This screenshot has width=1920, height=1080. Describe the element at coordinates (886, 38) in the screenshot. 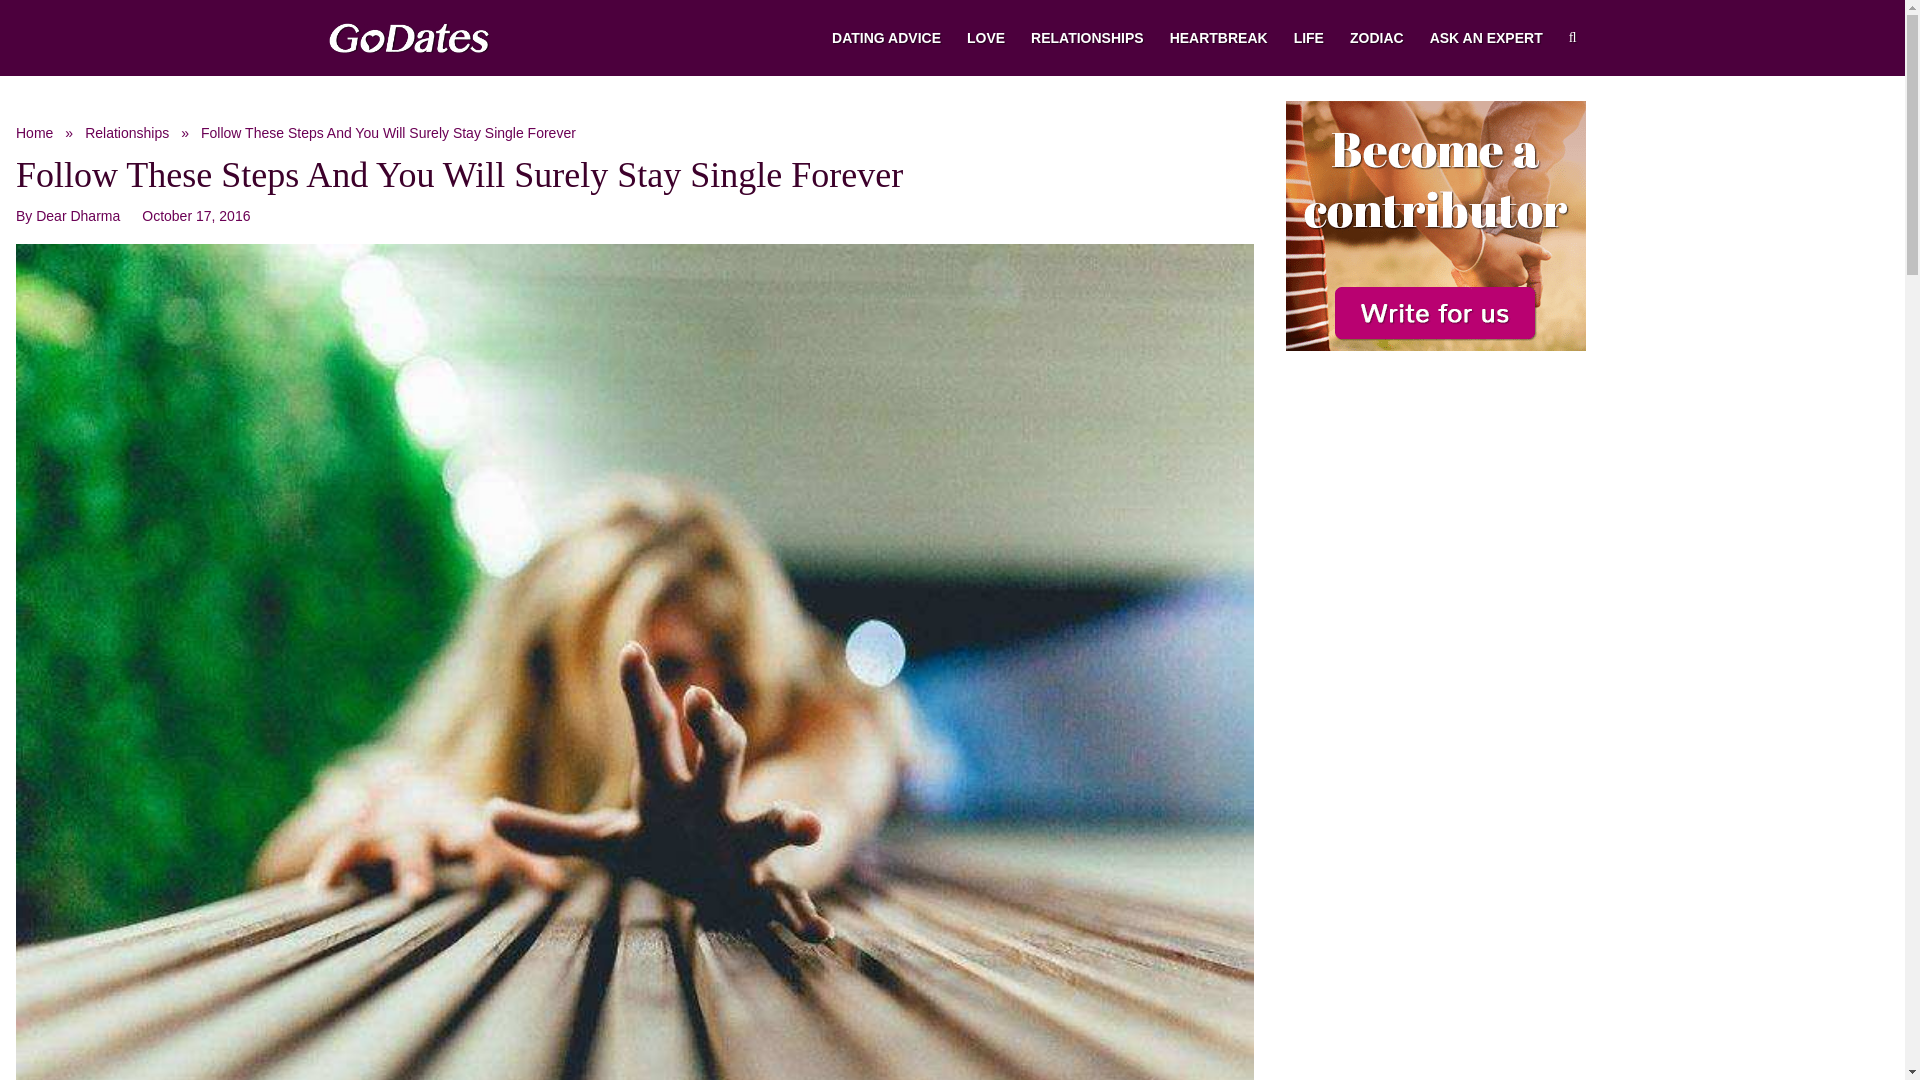

I see `DATING ADVICE` at that location.